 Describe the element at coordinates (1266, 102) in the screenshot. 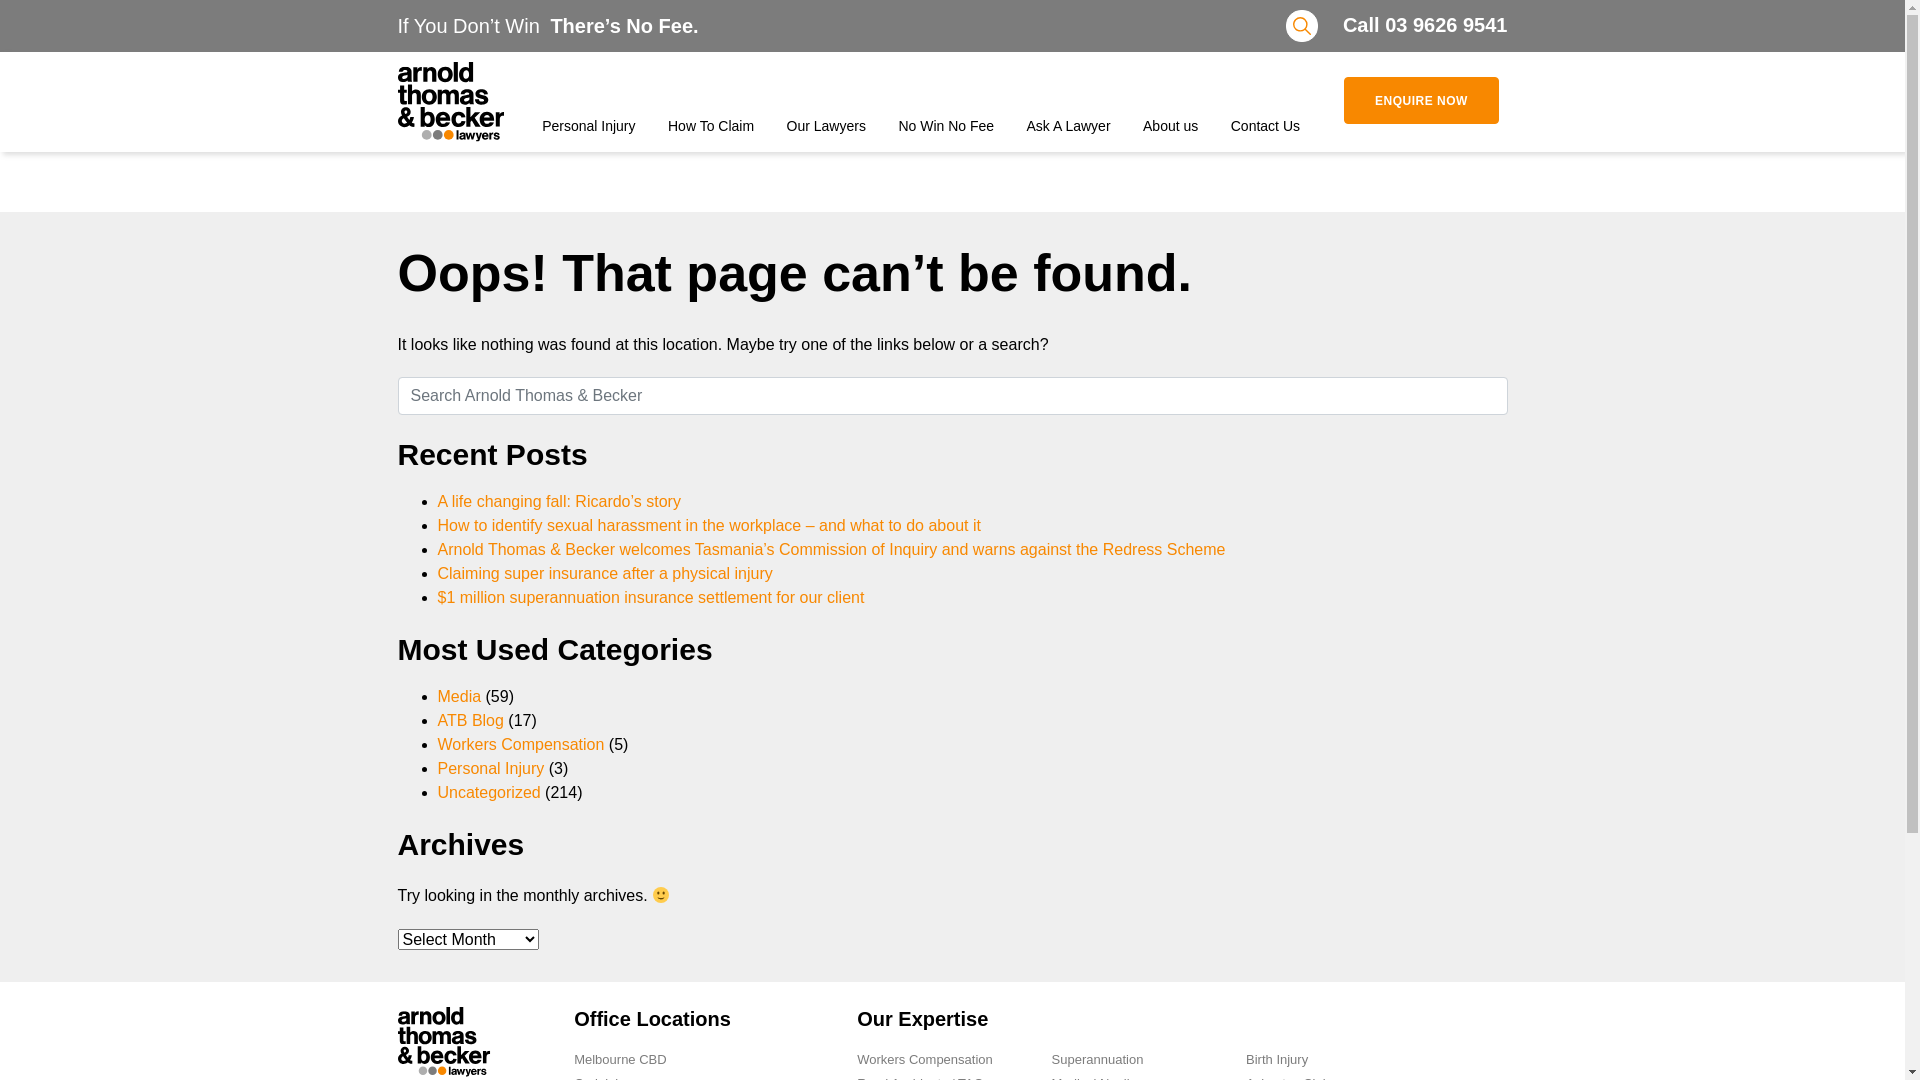

I see `Contact Us` at that location.